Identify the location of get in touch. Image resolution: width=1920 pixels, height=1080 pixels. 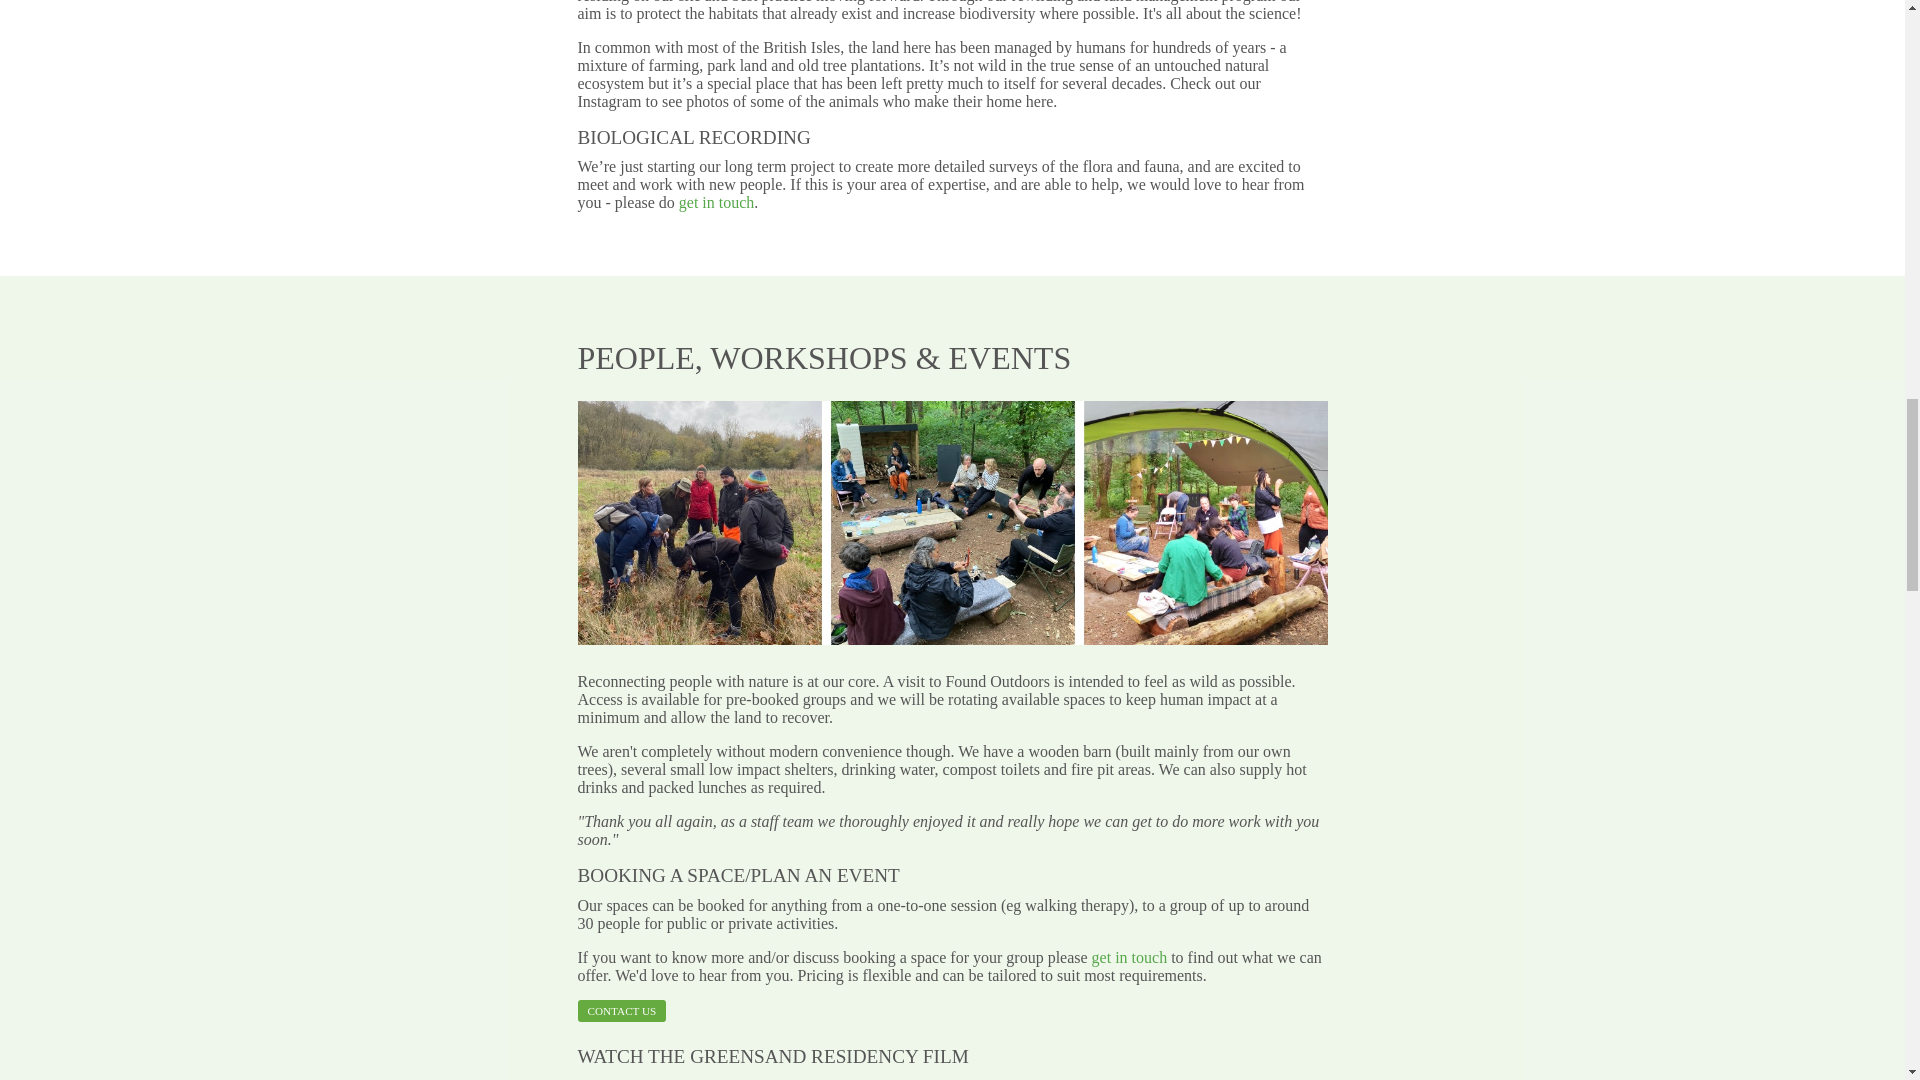
(716, 202).